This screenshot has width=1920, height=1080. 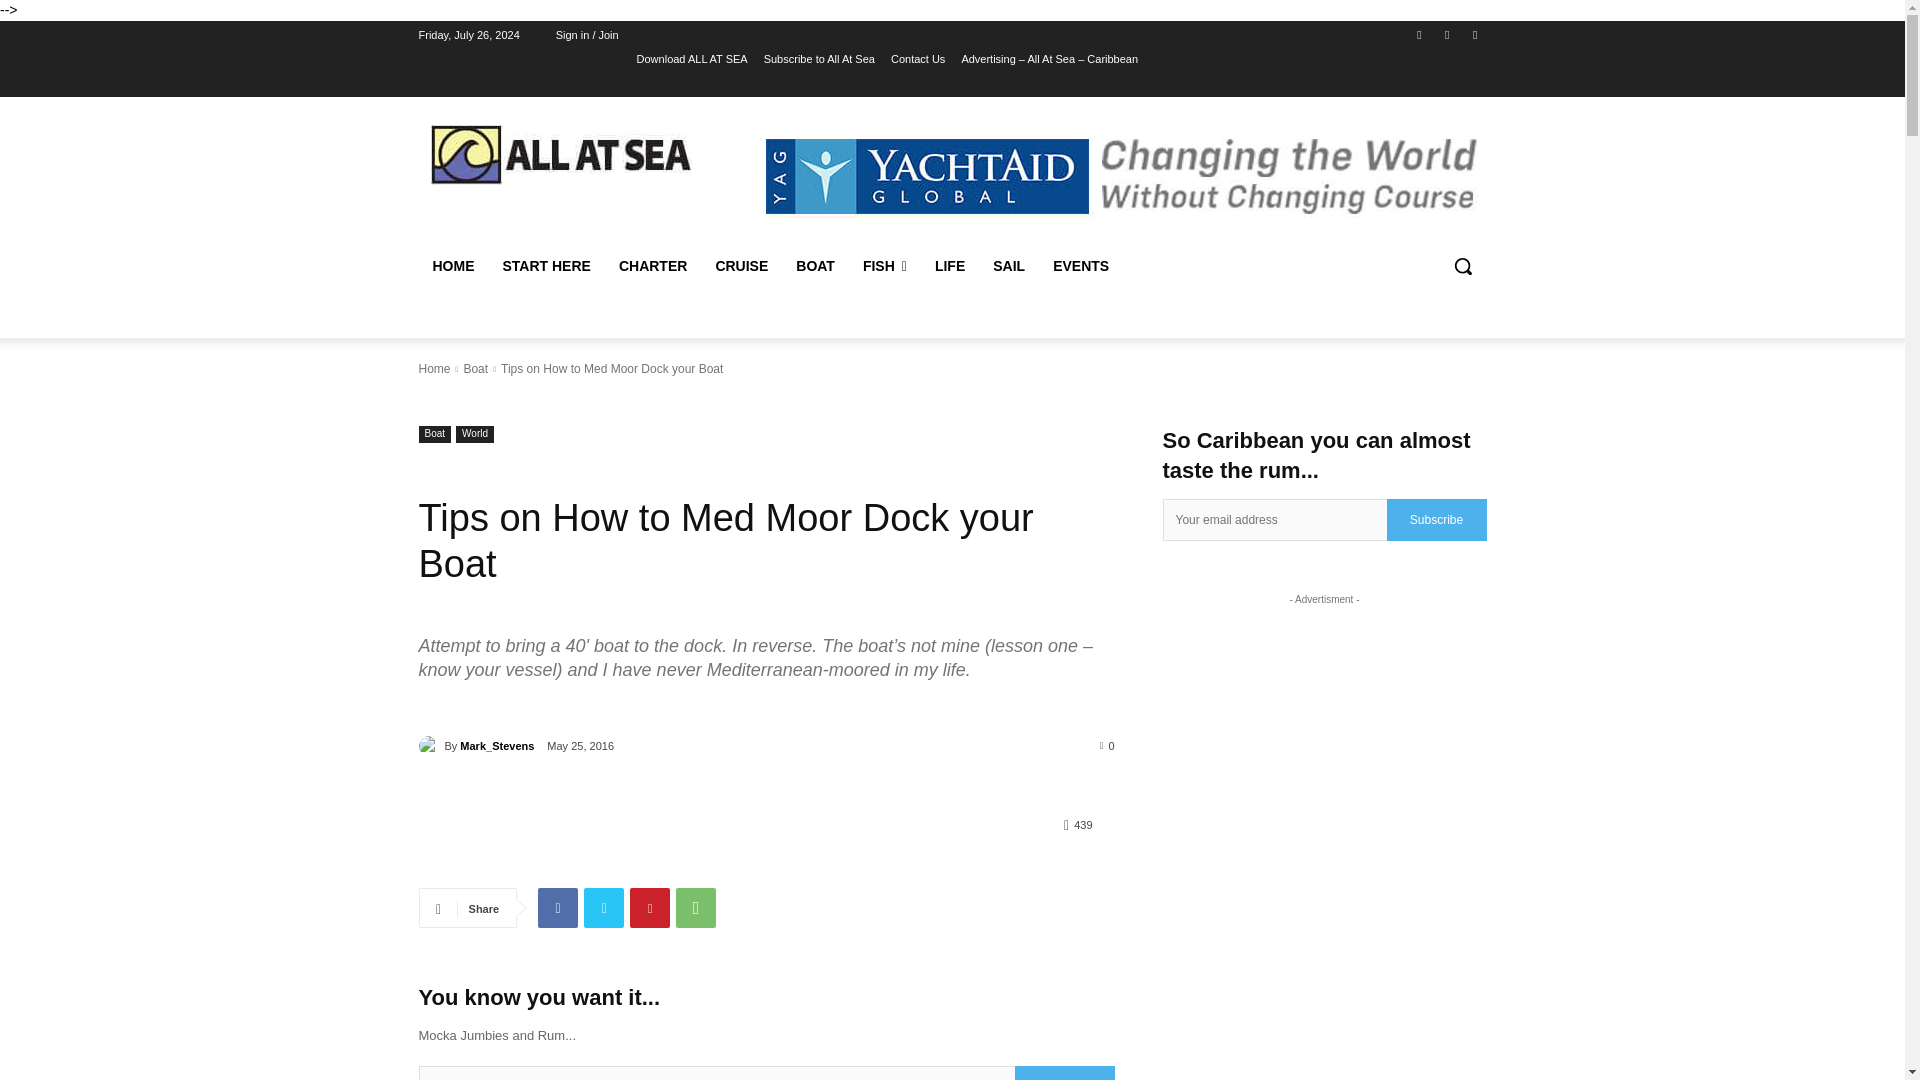 What do you see at coordinates (474, 368) in the screenshot?
I see `View all posts in Boat` at bounding box center [474, 368].